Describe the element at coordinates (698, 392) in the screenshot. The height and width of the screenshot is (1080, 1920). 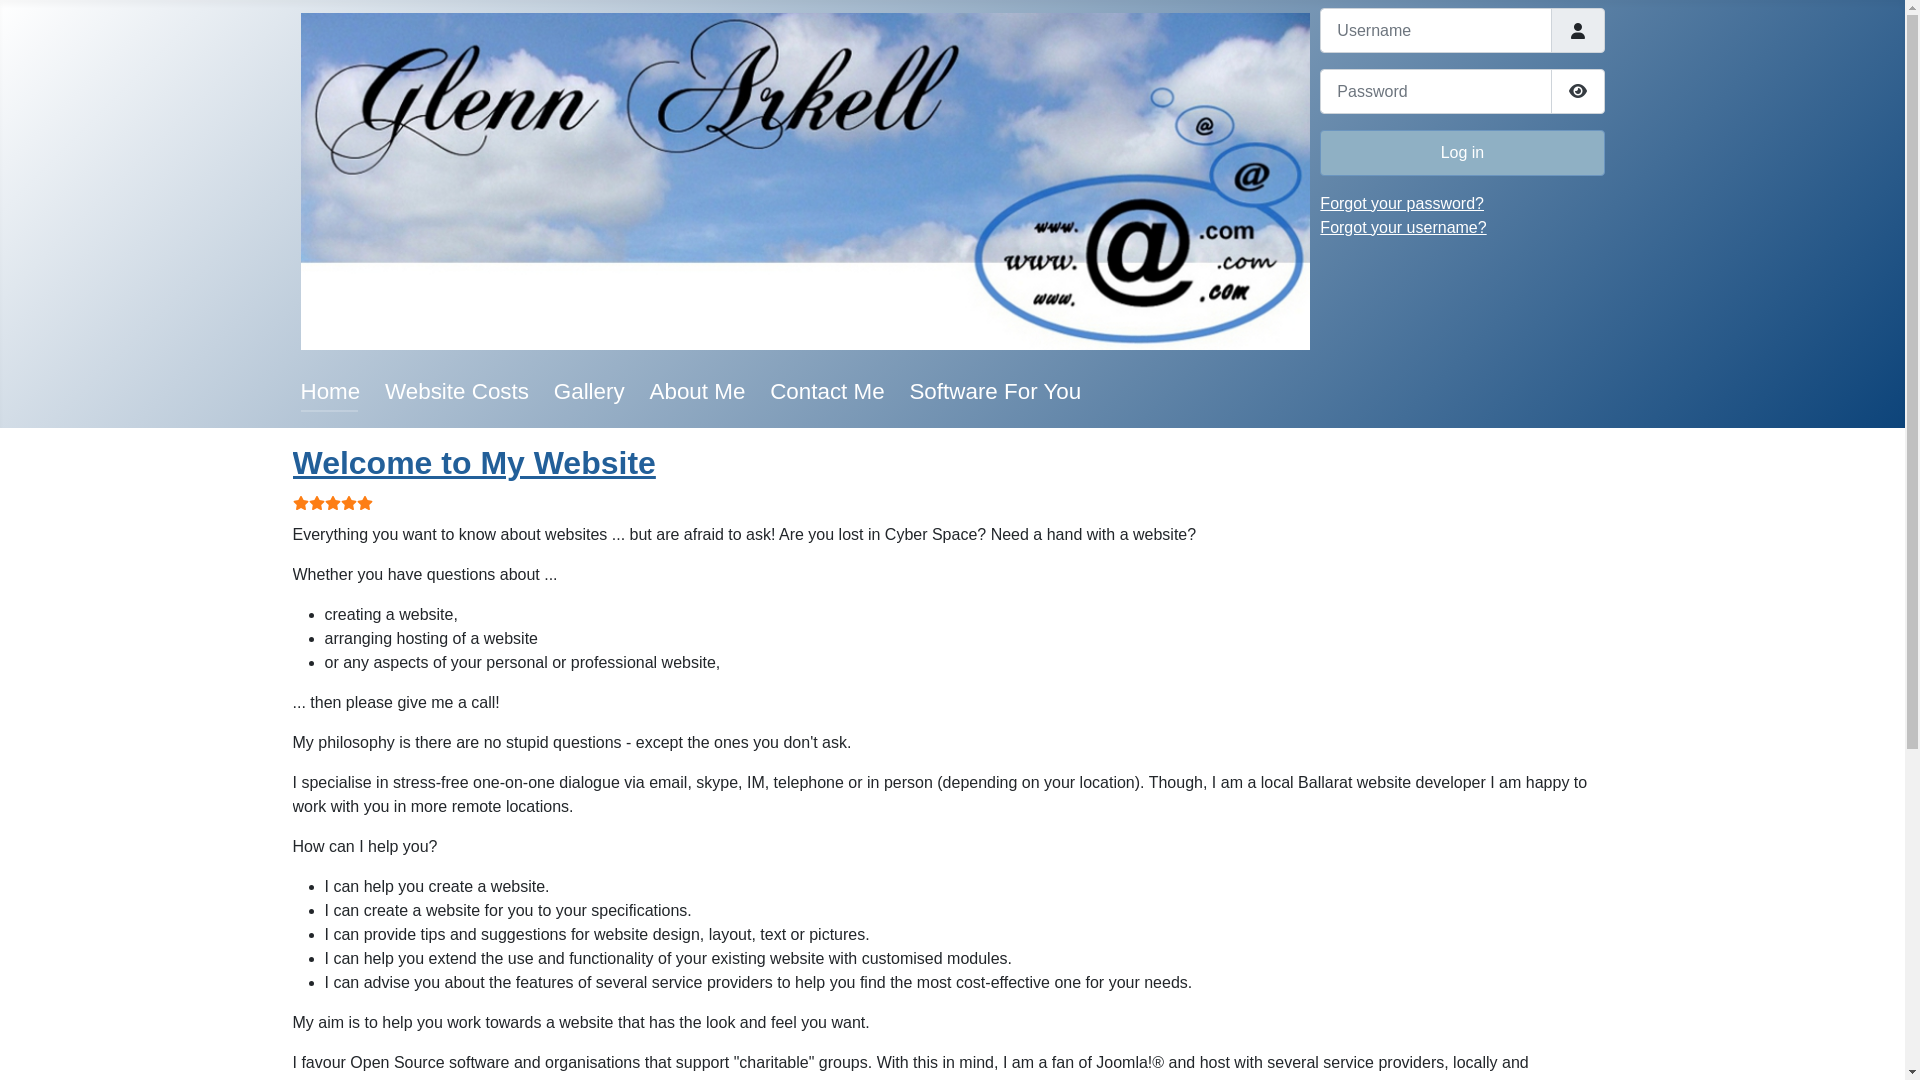
I see `About Me` at that location.